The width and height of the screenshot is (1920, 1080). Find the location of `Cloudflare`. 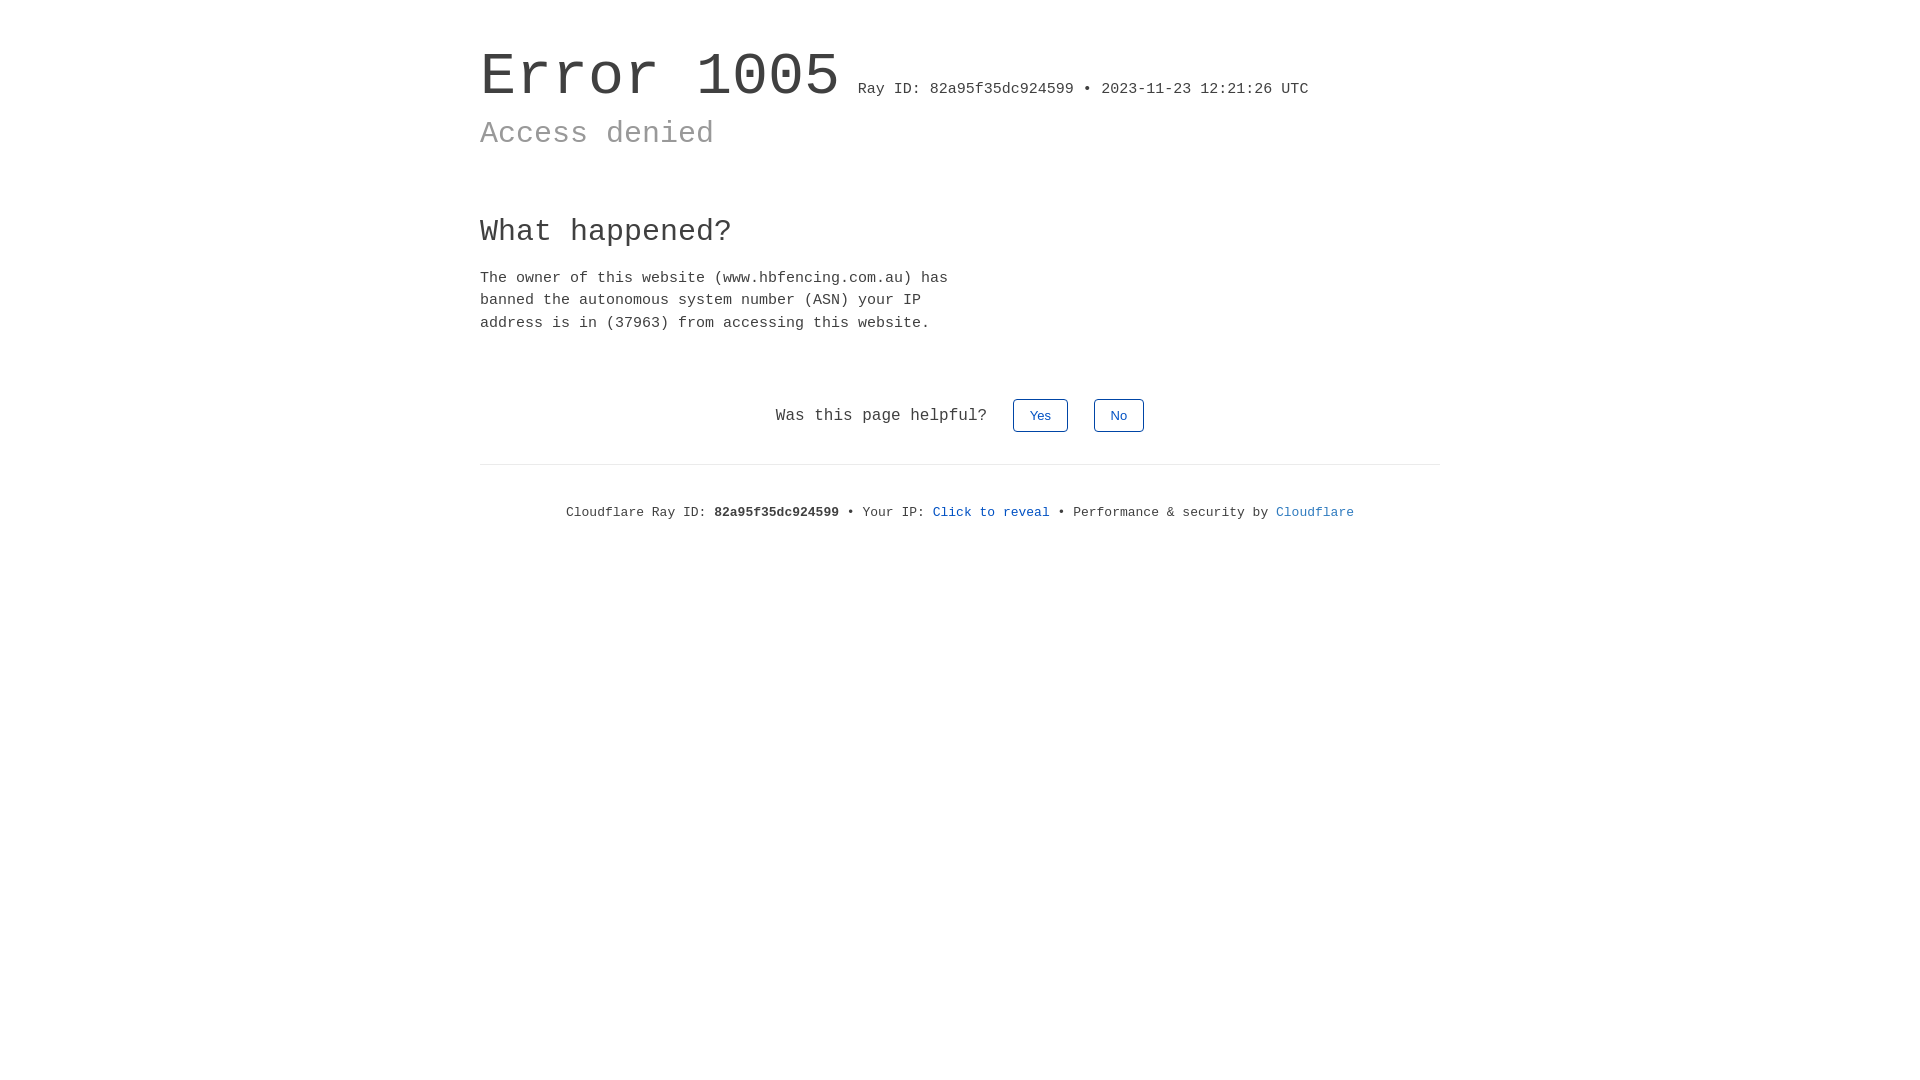

Cloudflare is located at coordinates (1315, 512).